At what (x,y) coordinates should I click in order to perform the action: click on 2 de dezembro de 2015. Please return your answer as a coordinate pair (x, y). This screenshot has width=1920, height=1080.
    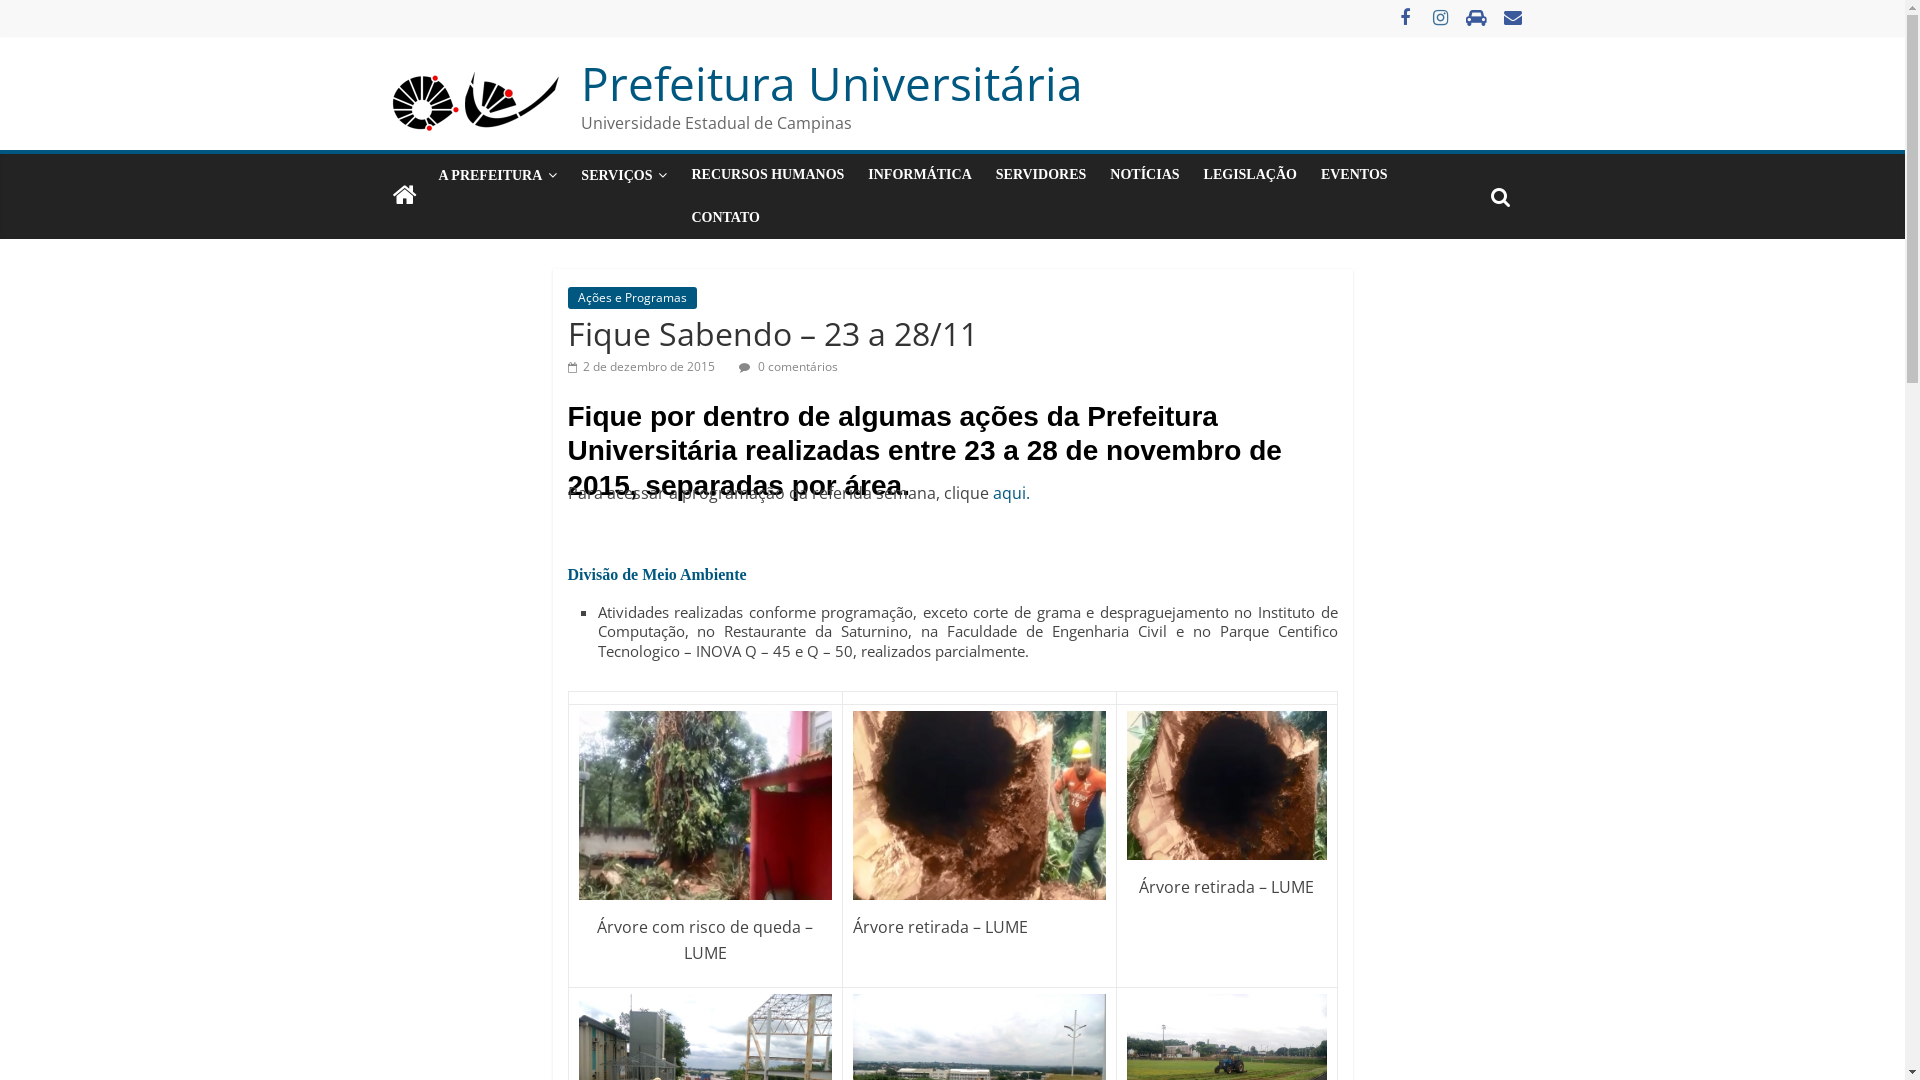
    Looking at the image, I should click on (642, 366).